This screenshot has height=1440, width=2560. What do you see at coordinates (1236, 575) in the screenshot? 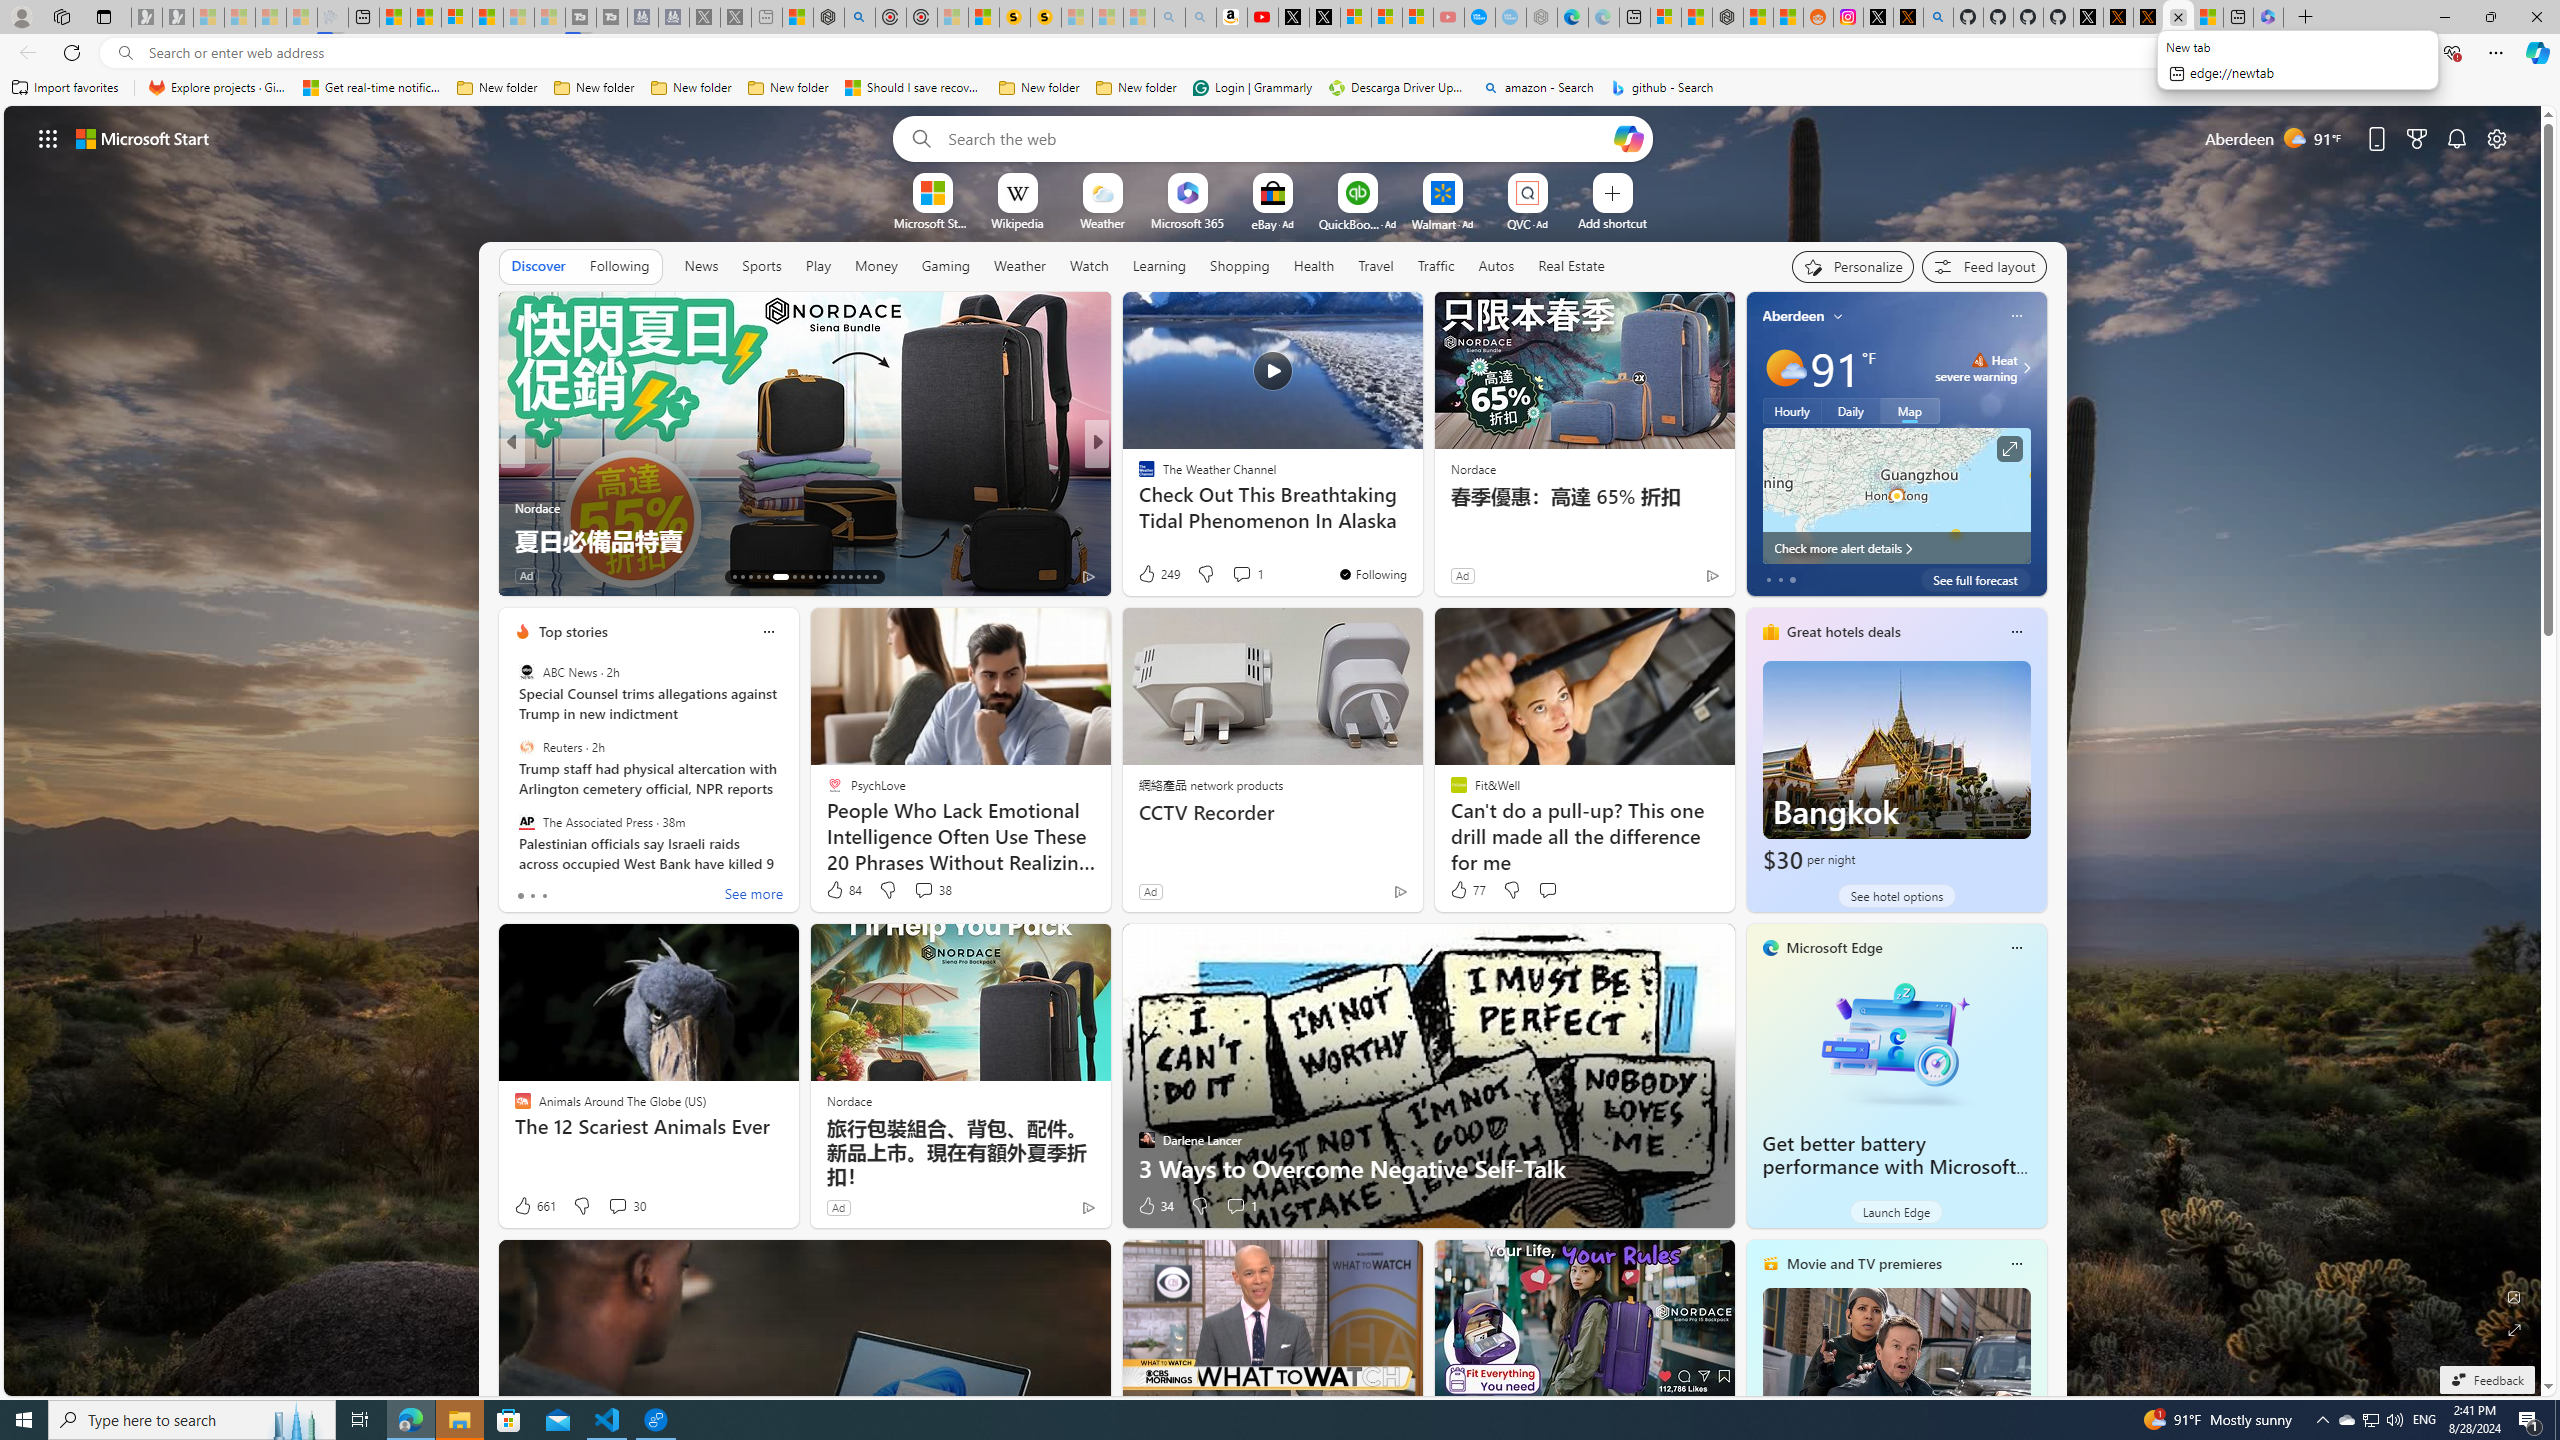
I see `View comments 192 Comment` at bounding box center [1236, 575].